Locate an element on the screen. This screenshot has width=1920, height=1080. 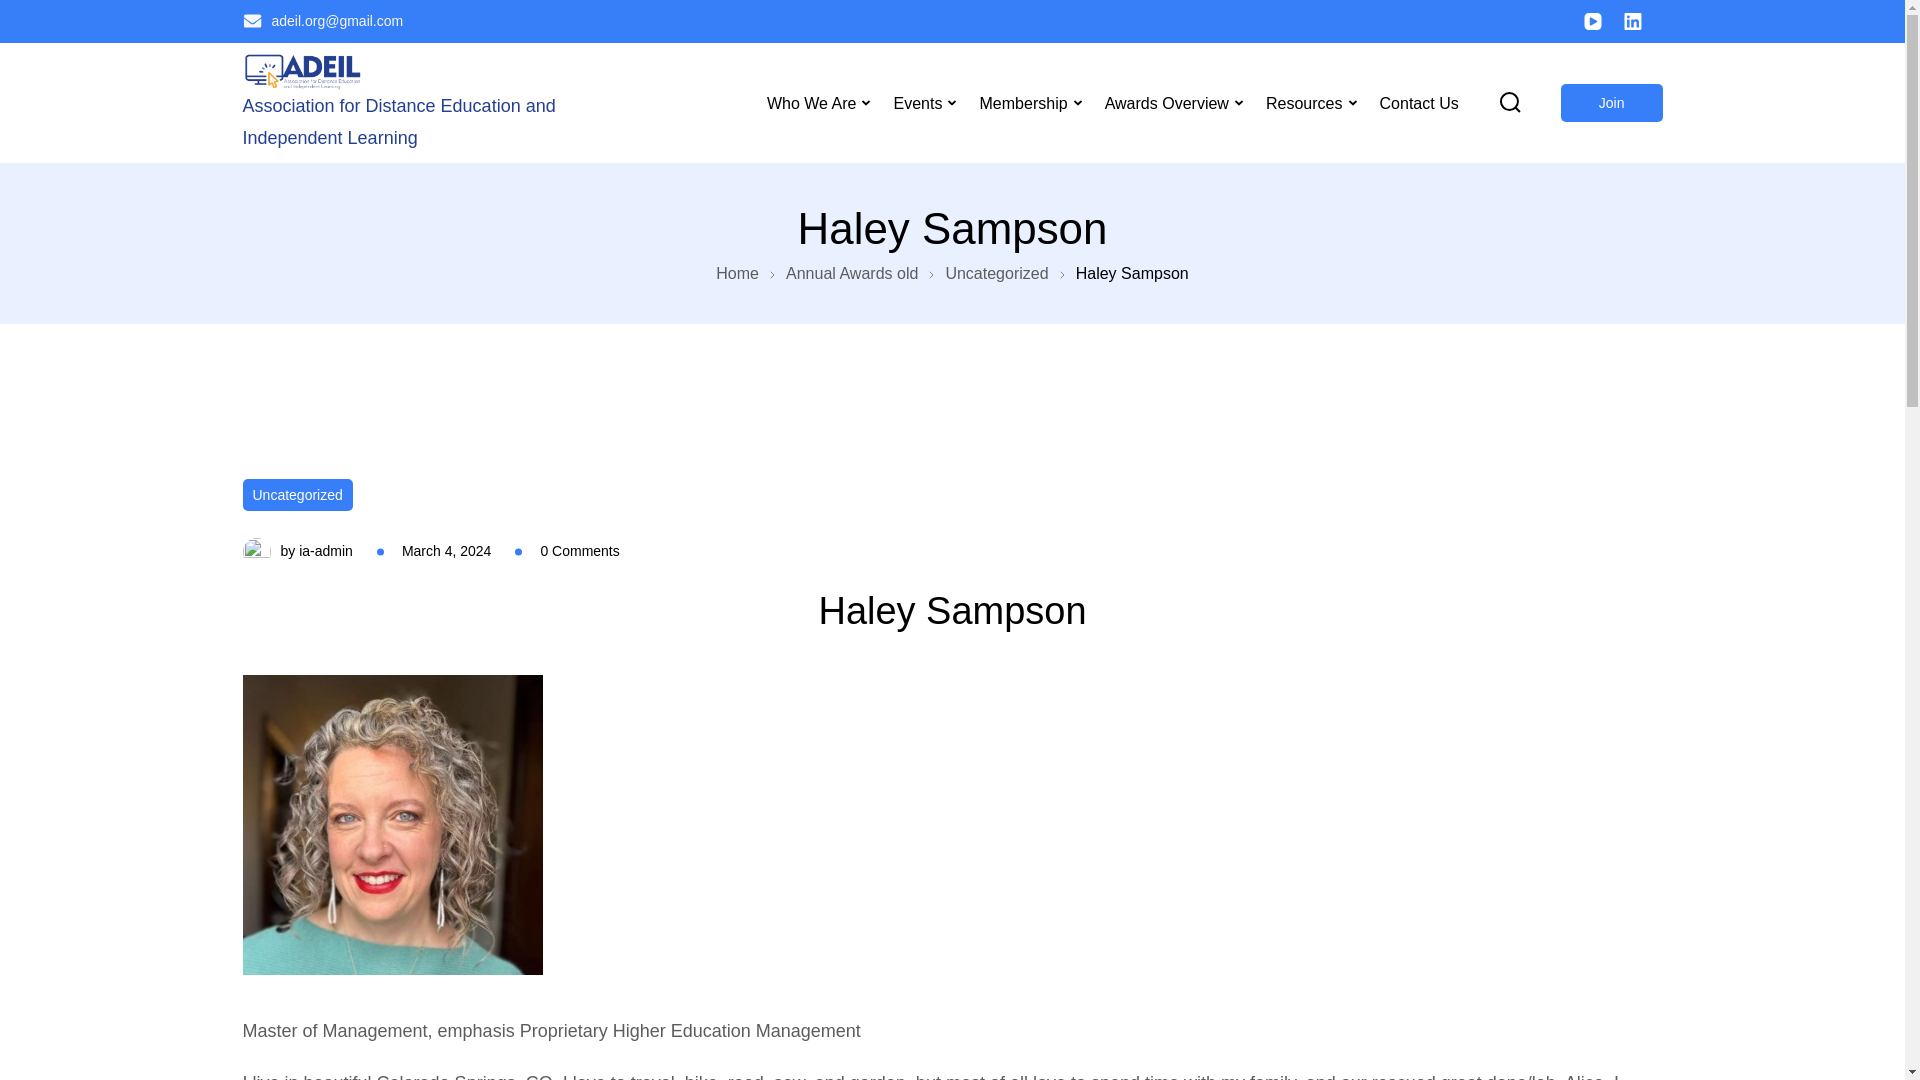
Resources is located at coordinates (1304, 102).